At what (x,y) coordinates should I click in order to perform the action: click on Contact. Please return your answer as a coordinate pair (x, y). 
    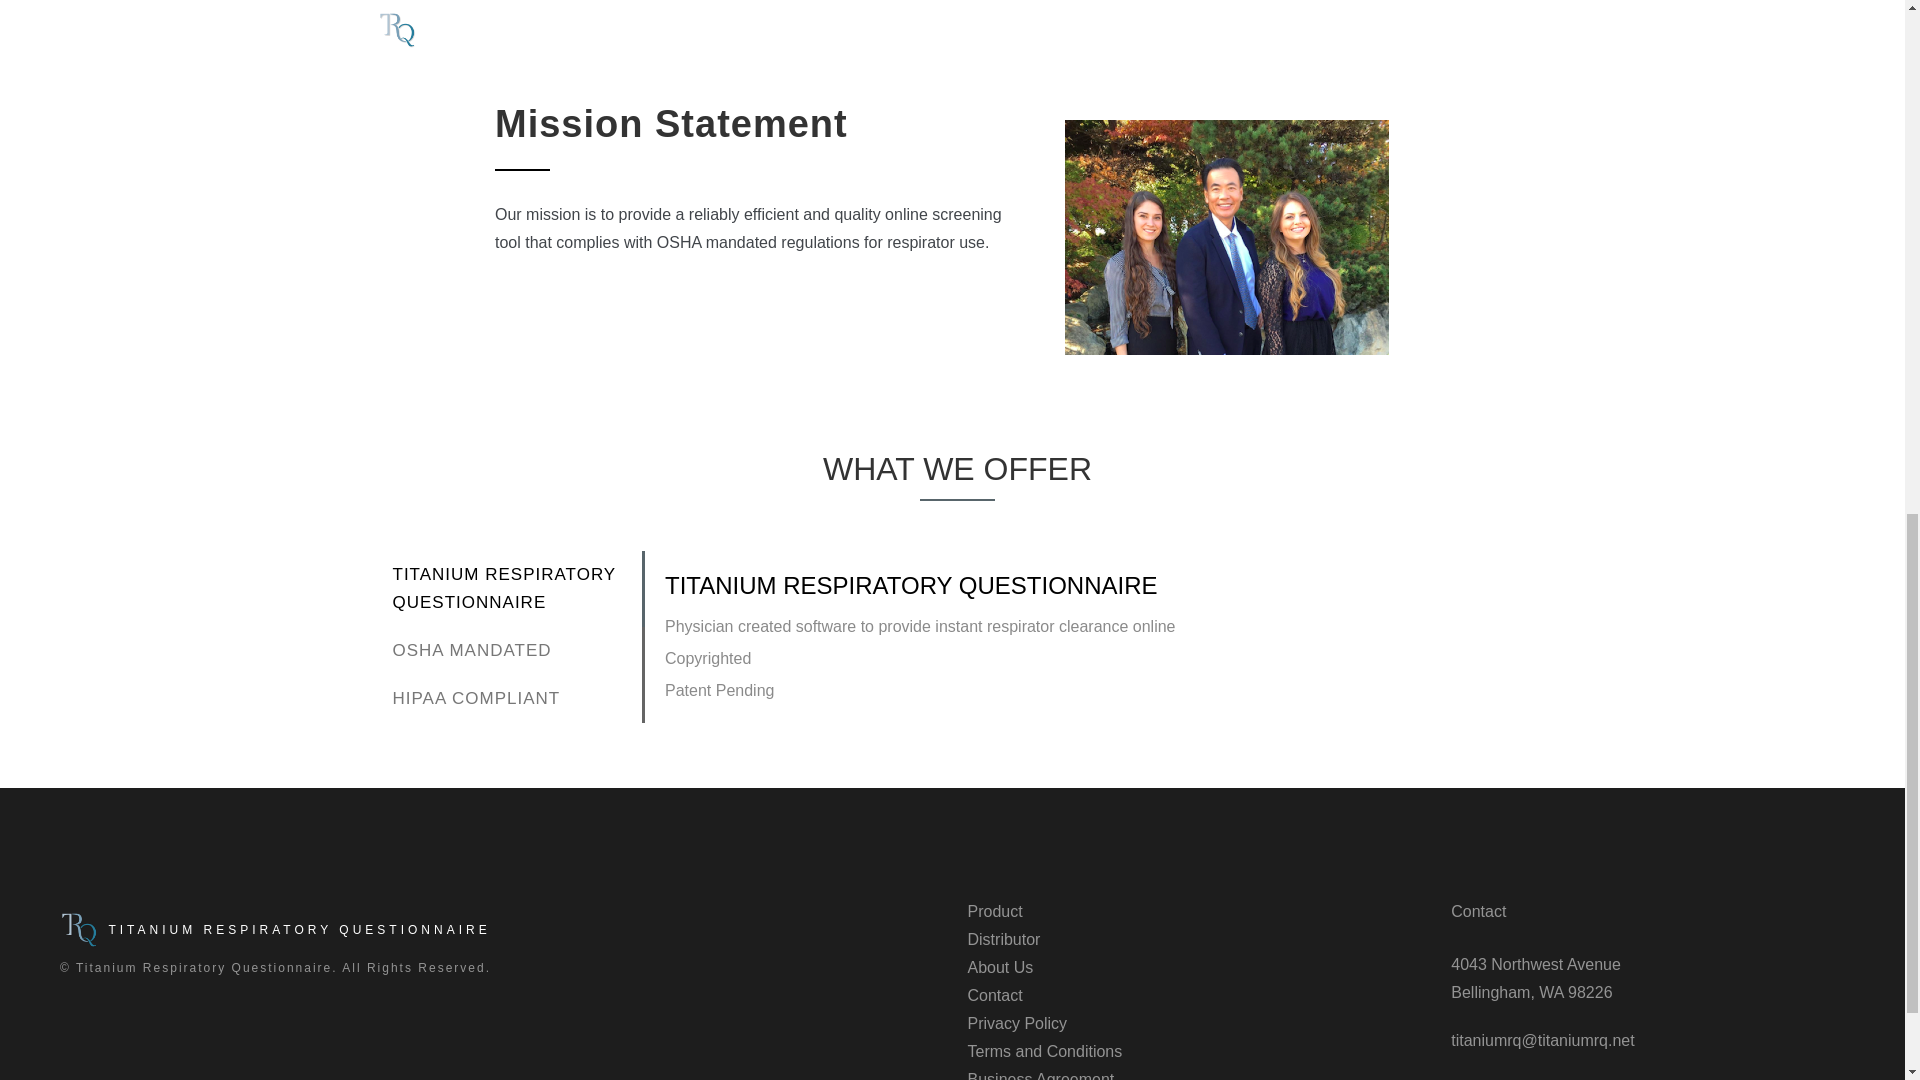
    Looking at the image, I should click on (995, 996).